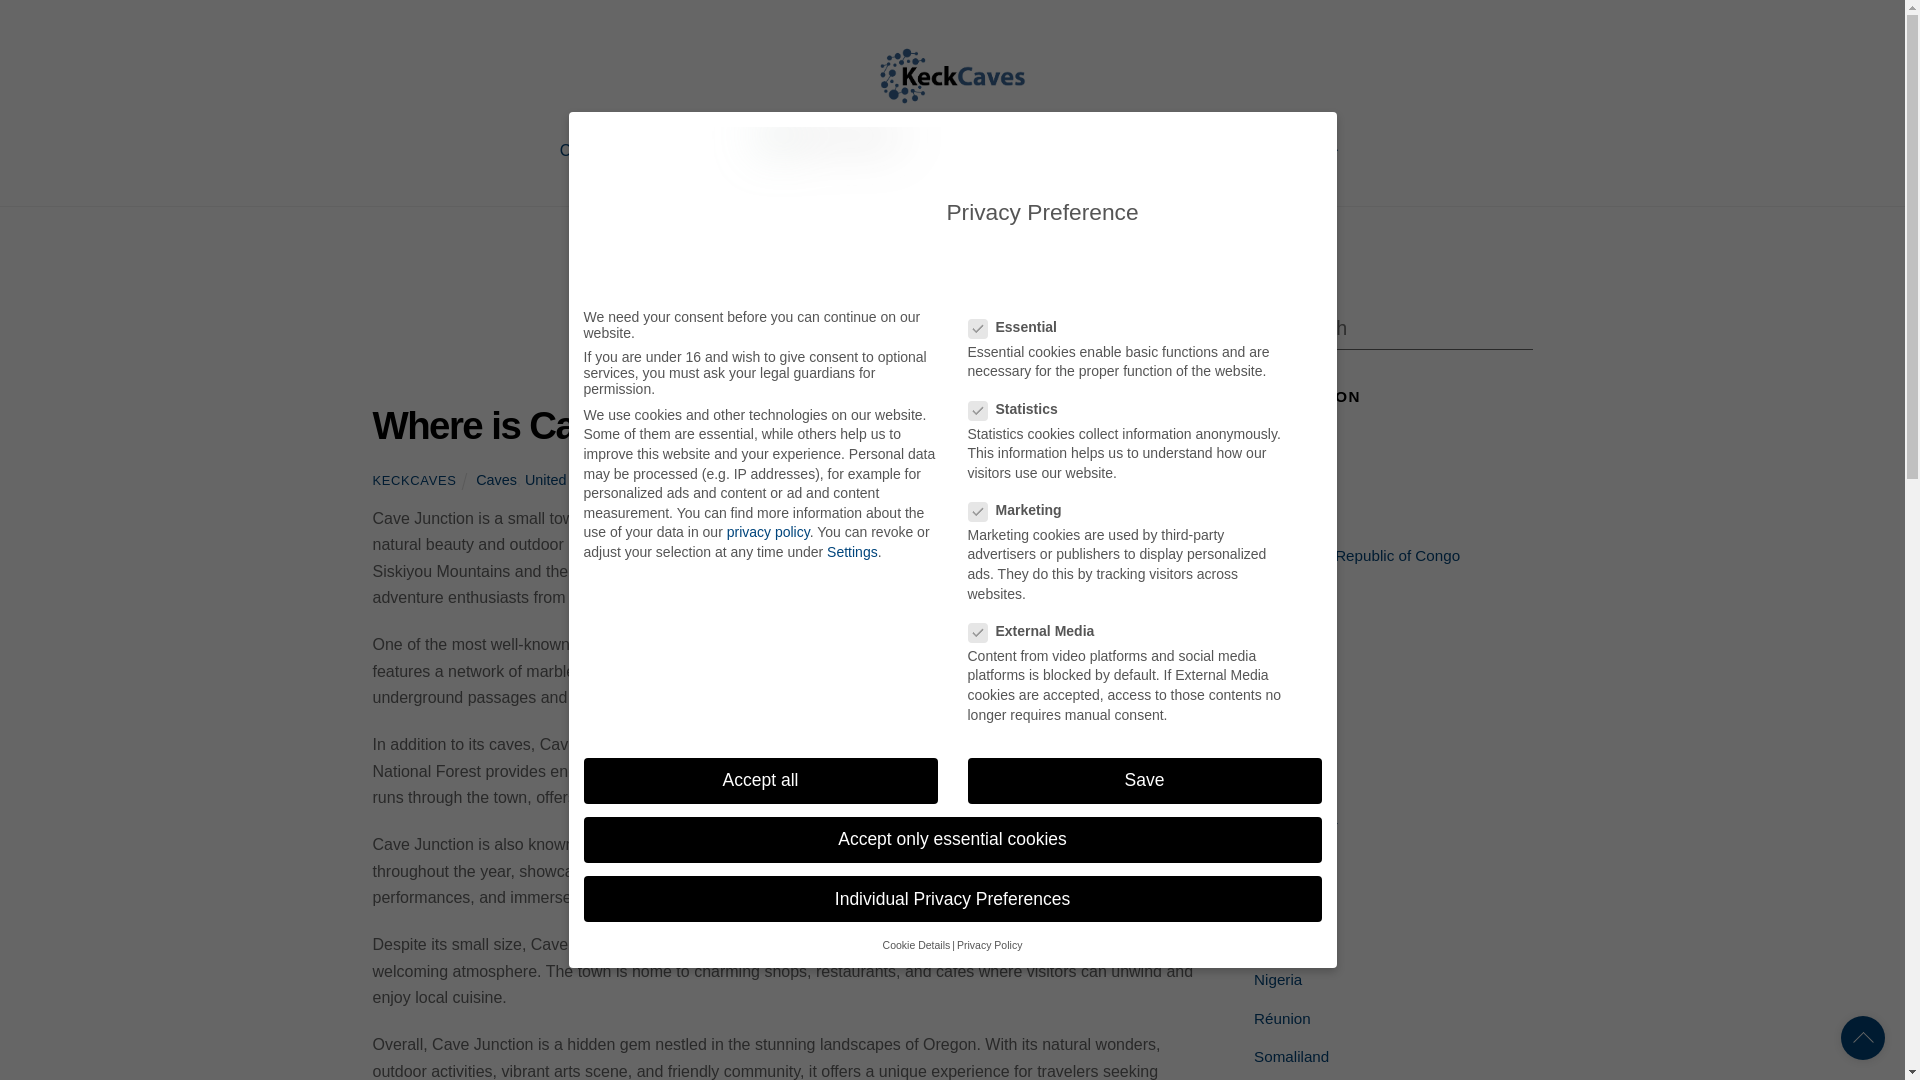 The width and height of the screenshot is (1920, 1080). Describe the element at coordinates (1277, 478) in the screenshot. I see `Algeria` at that location.